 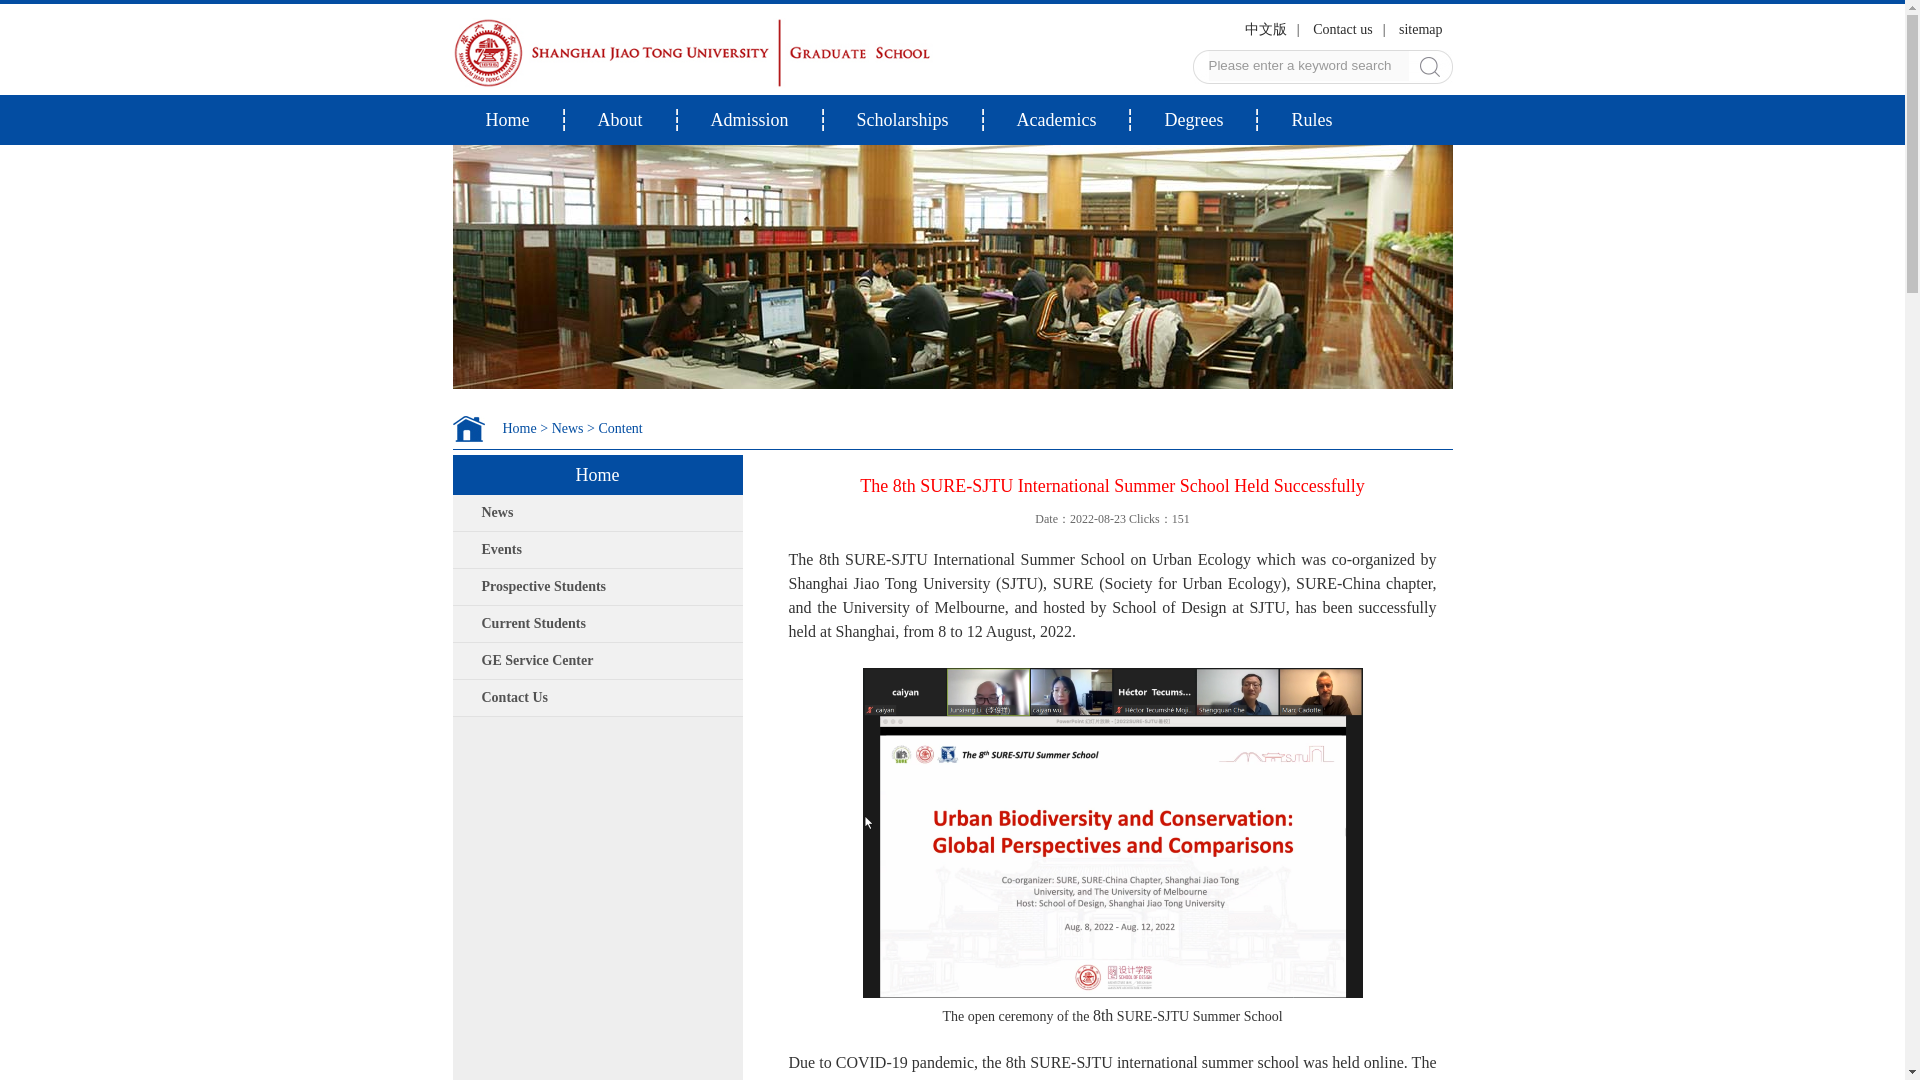 What do you see at coordinates (749, 120) in the screenshot?
I see `Admission` at bounding box center [749, 120].